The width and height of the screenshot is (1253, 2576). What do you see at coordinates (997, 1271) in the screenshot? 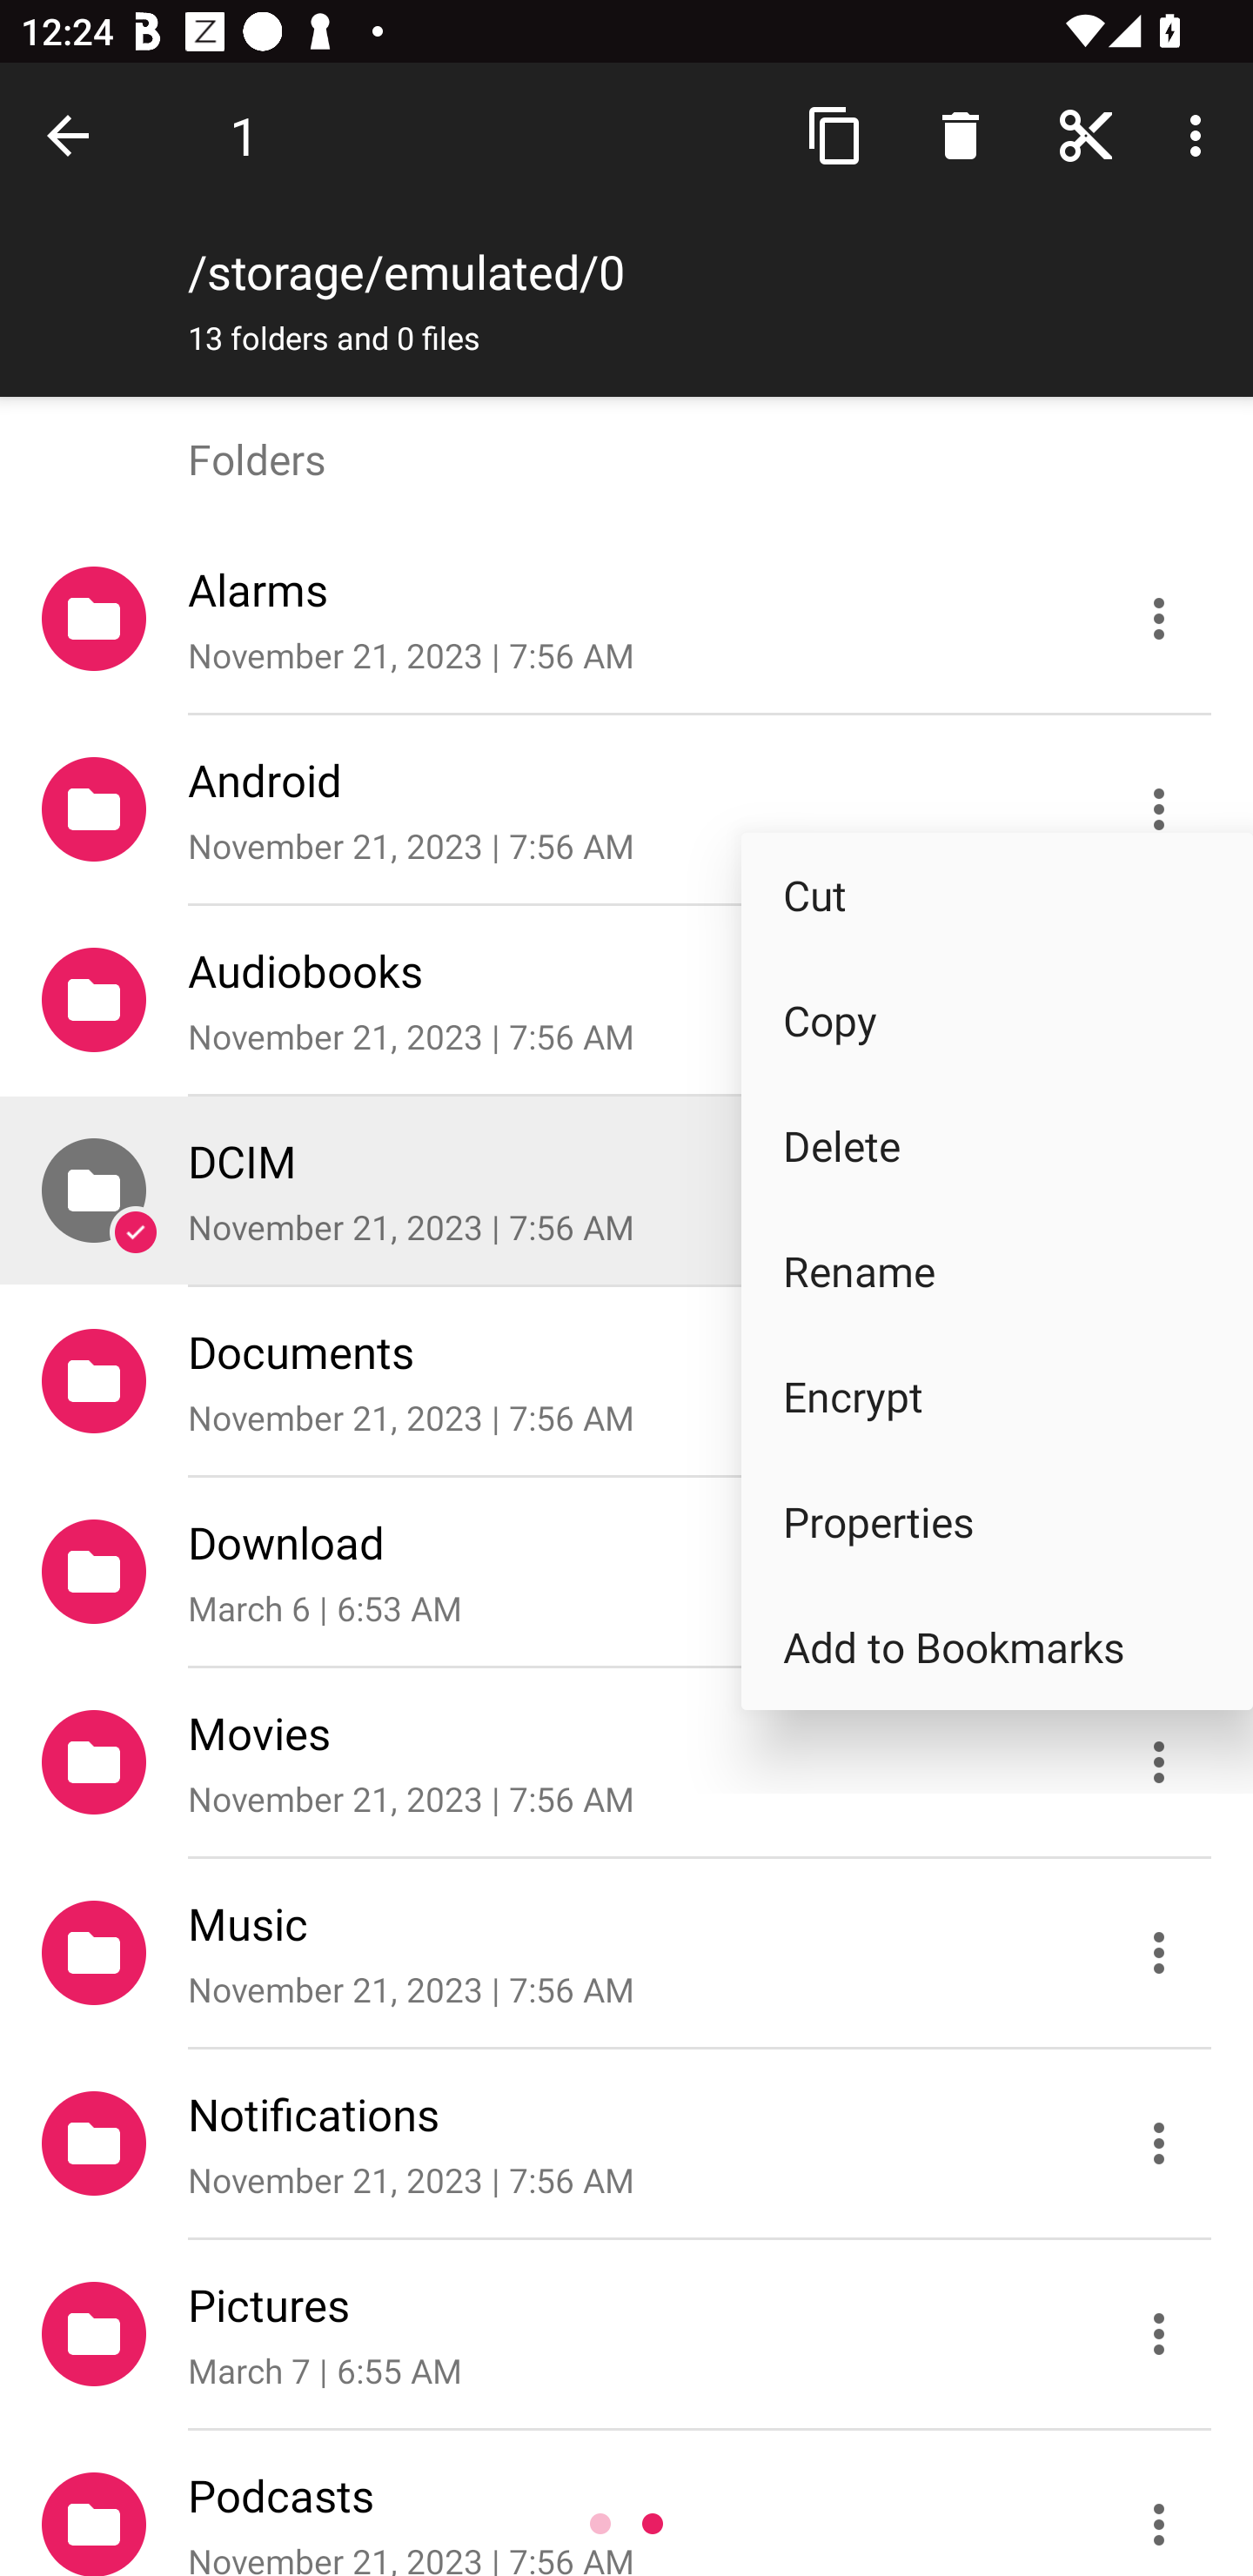
I see `Rename` at bounding box center [997, 1271].